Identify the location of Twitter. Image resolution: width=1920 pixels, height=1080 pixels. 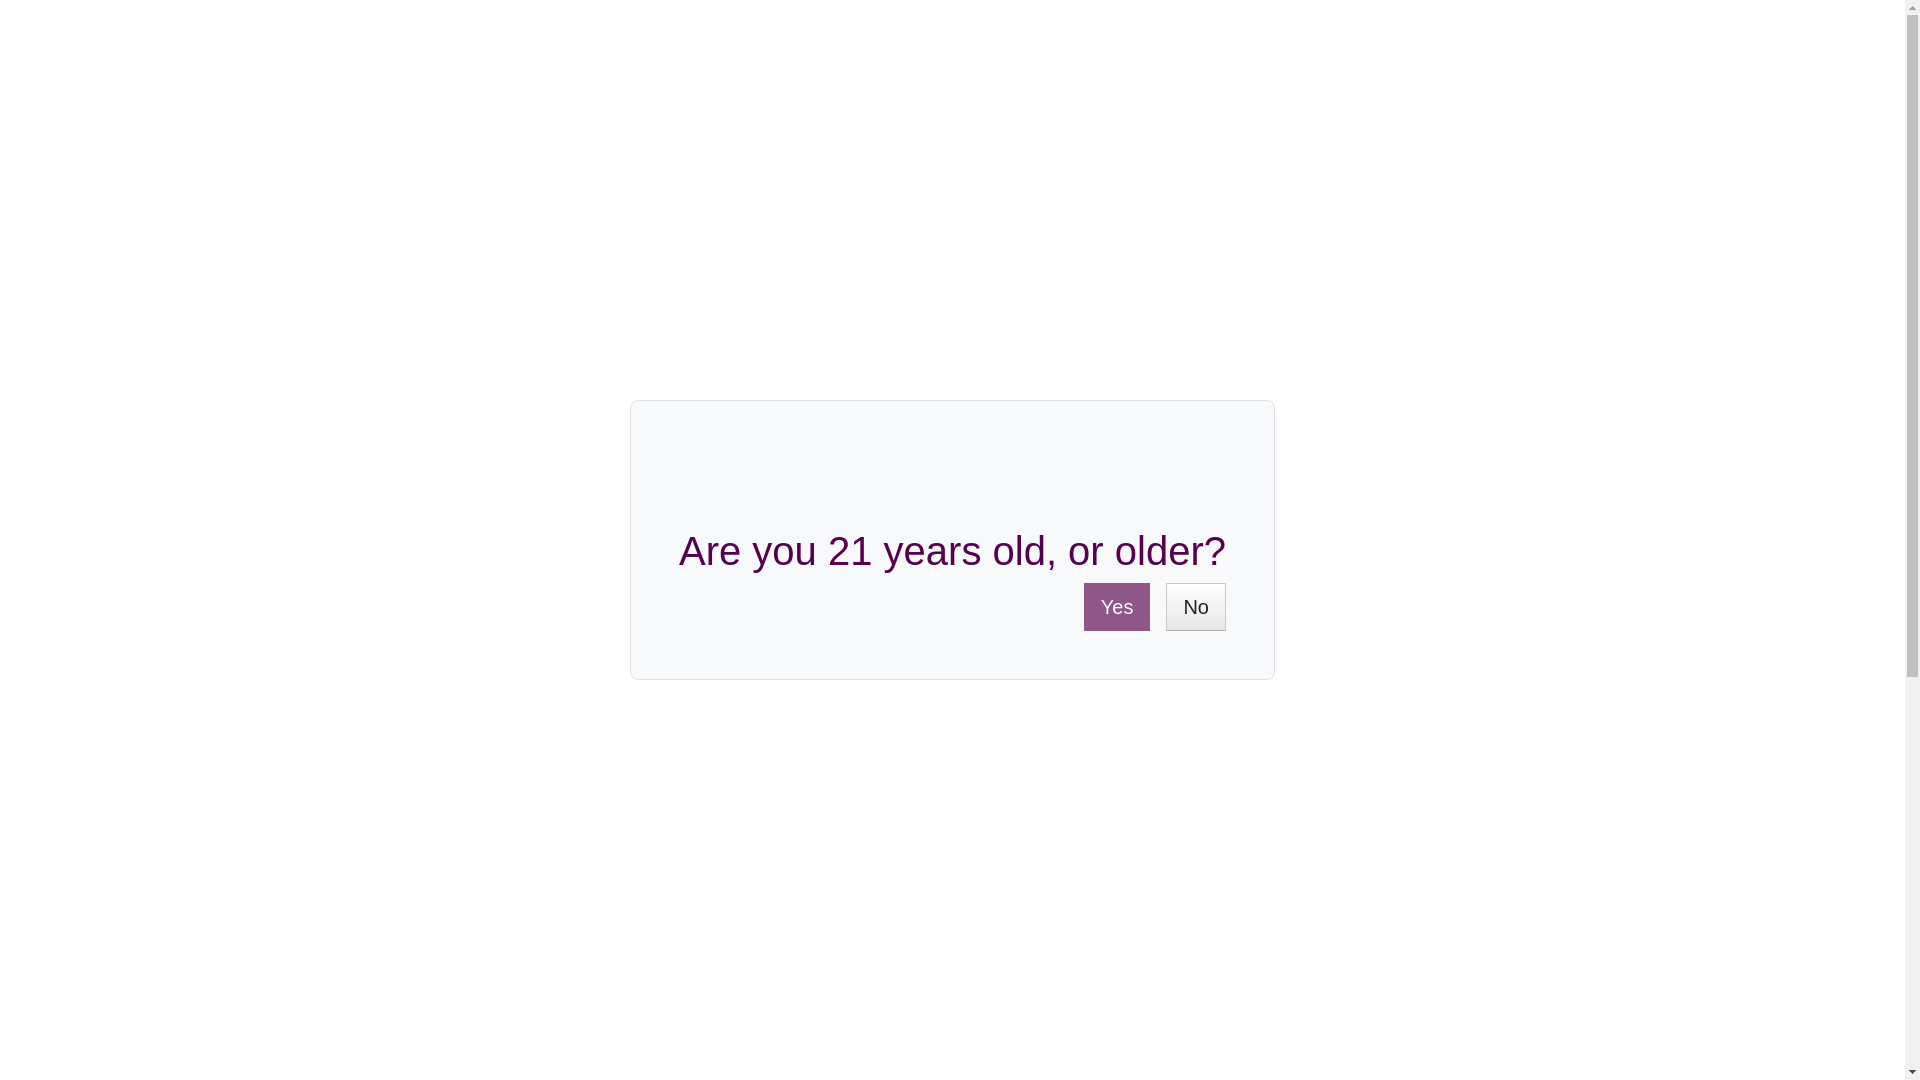
(1474, 570).